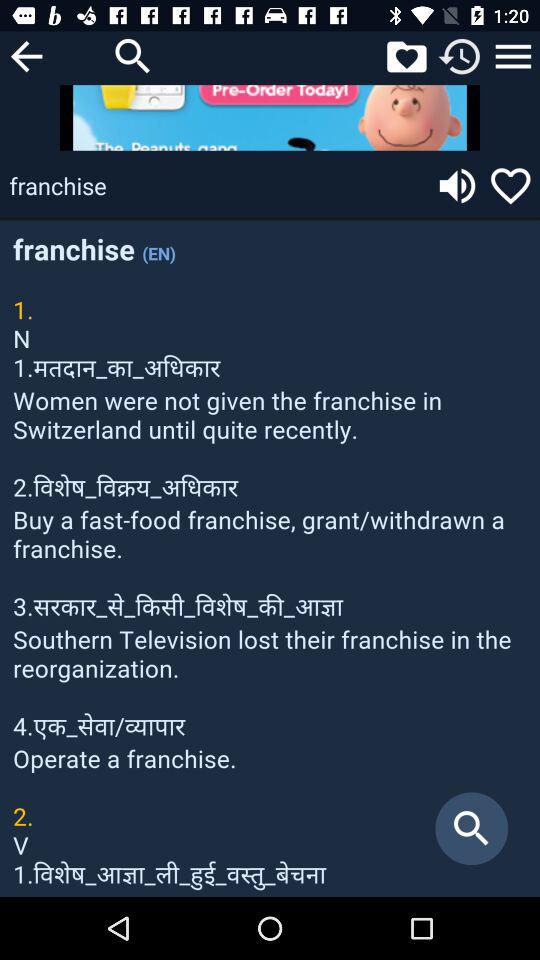 This screenshot has width=540, height=960. Describe the element at coordinates (270, 118) in the screenshot. I see `advertisement we close it or view it` at that location.